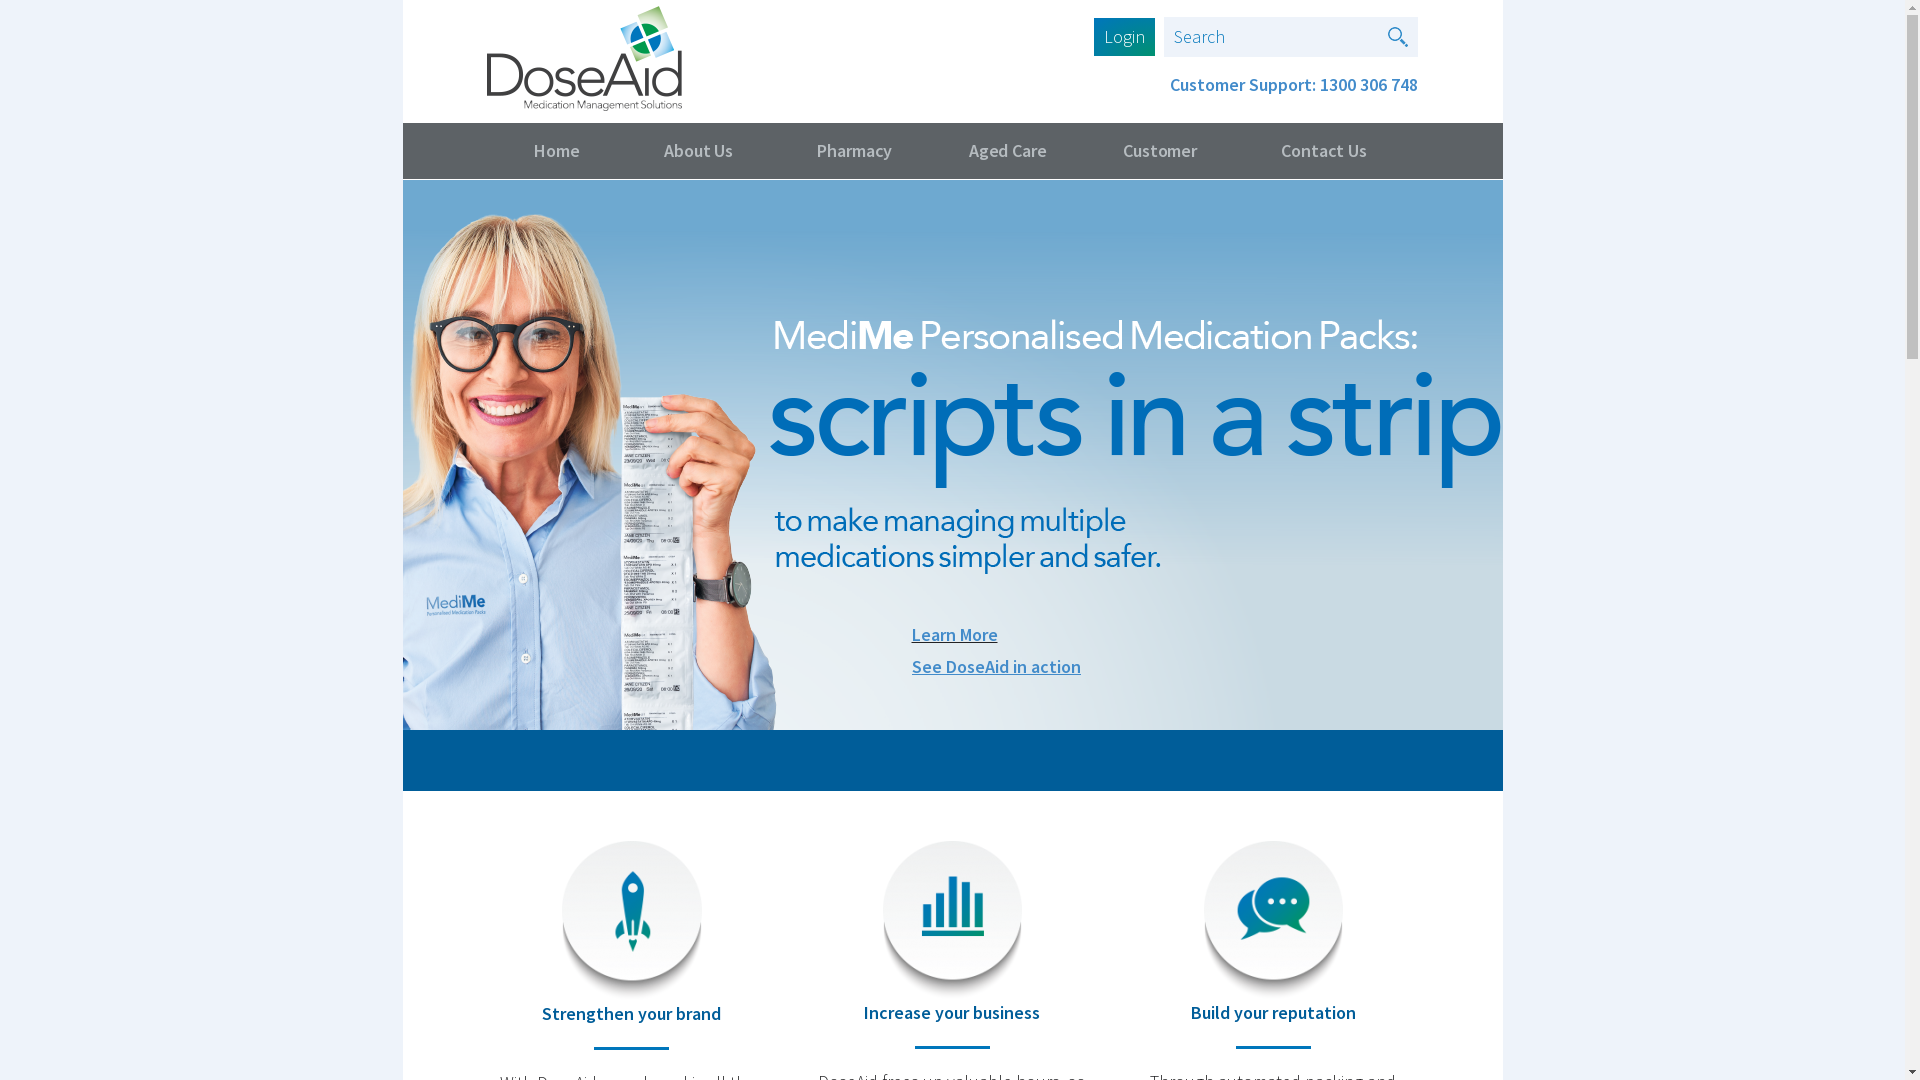 This screenshot has width=1920, height=1080. What do you see at coordinates (556, 151) in the screenshot?
I see `Home` at bounding box center [556, 151].